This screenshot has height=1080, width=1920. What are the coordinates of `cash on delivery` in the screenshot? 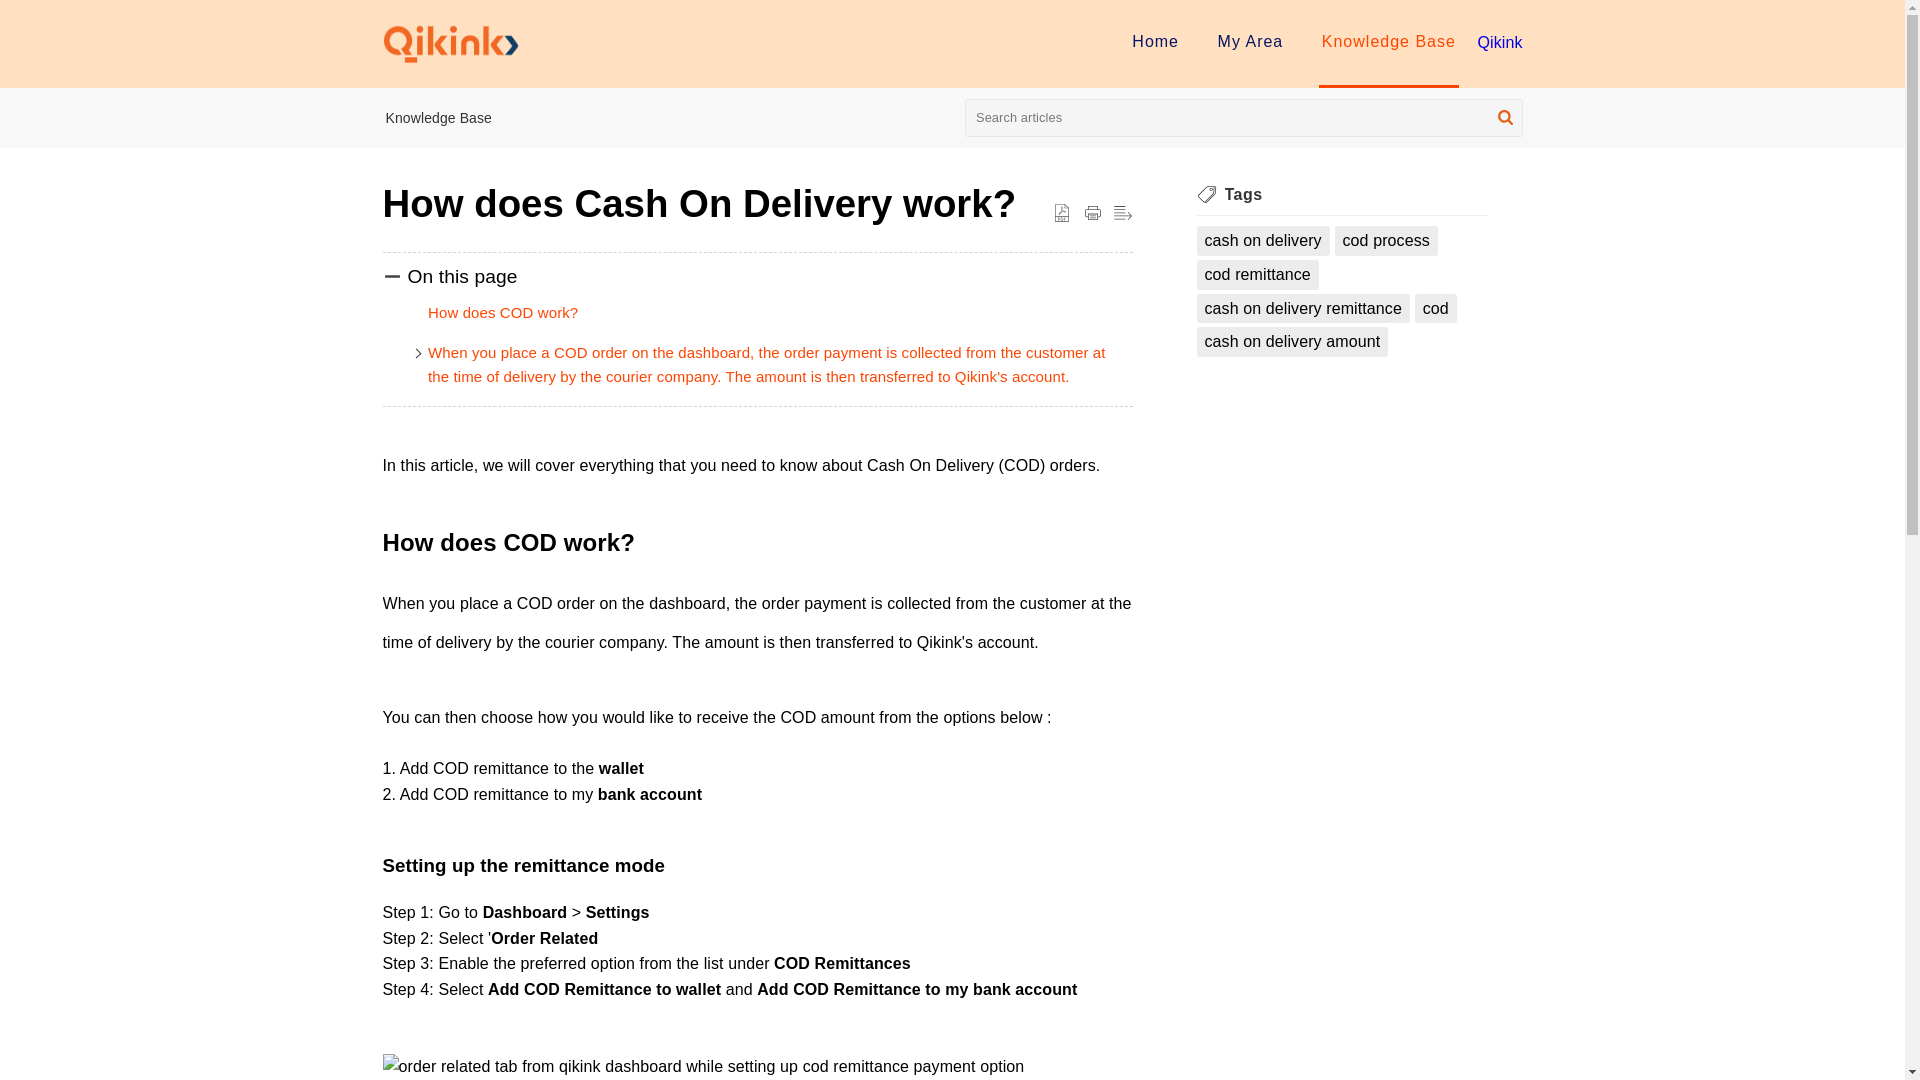 It's located at (1262, 240).